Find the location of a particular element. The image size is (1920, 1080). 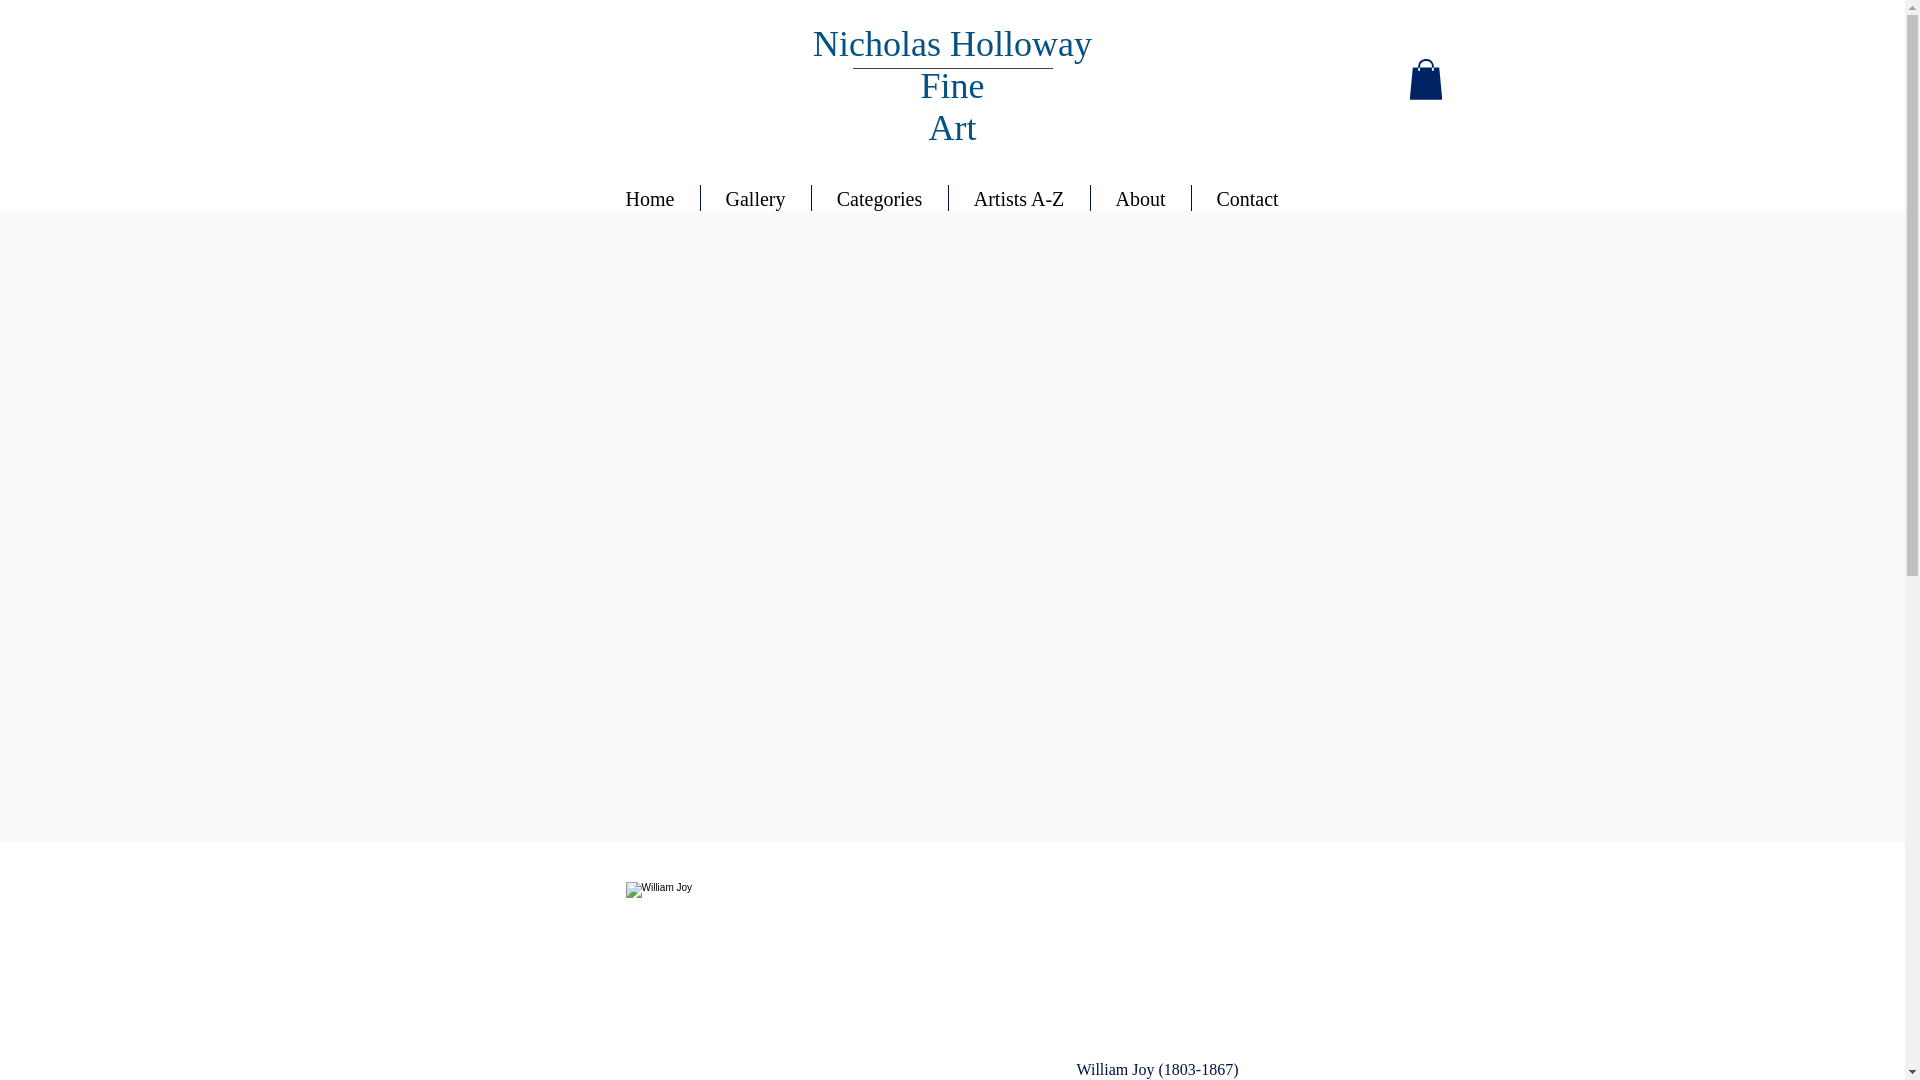

lloway is located at coordinates (1043, 43).